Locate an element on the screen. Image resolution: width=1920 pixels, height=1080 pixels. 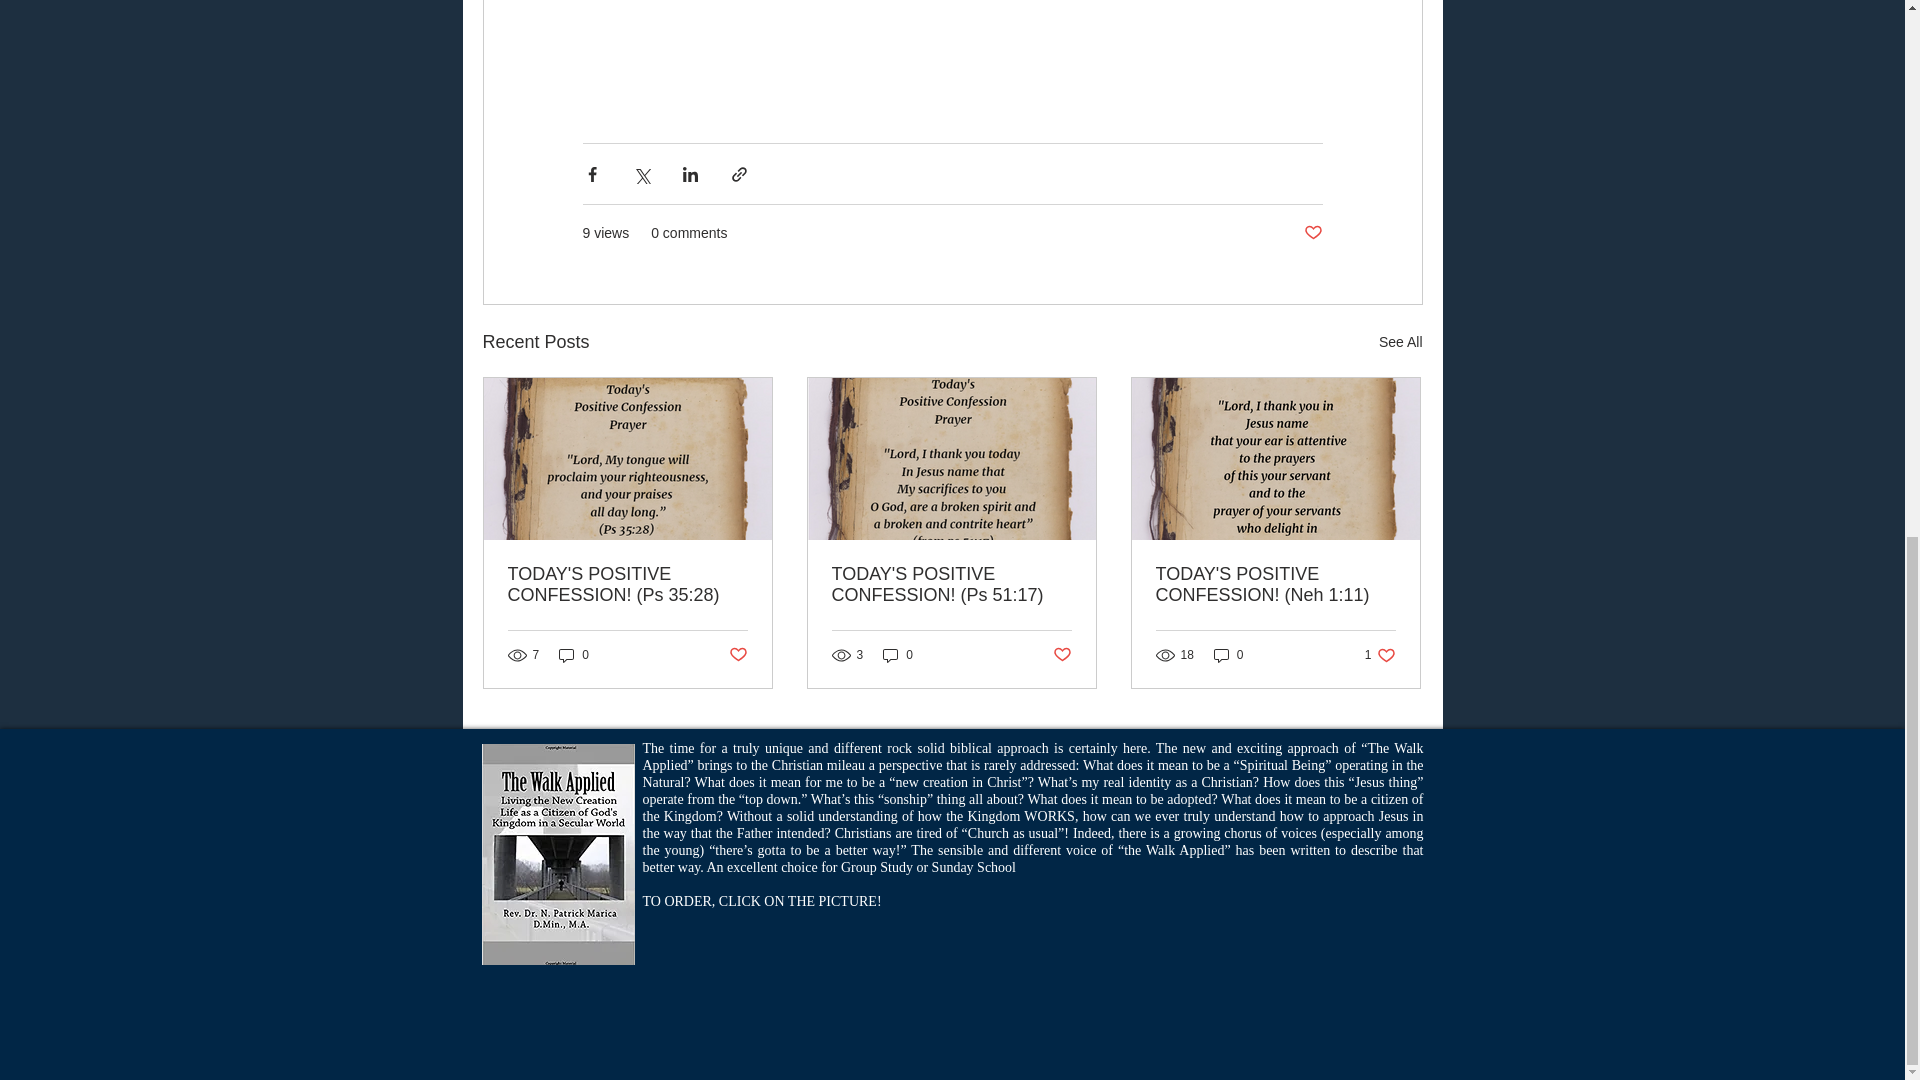
0 is located at coordinates (898, 655).